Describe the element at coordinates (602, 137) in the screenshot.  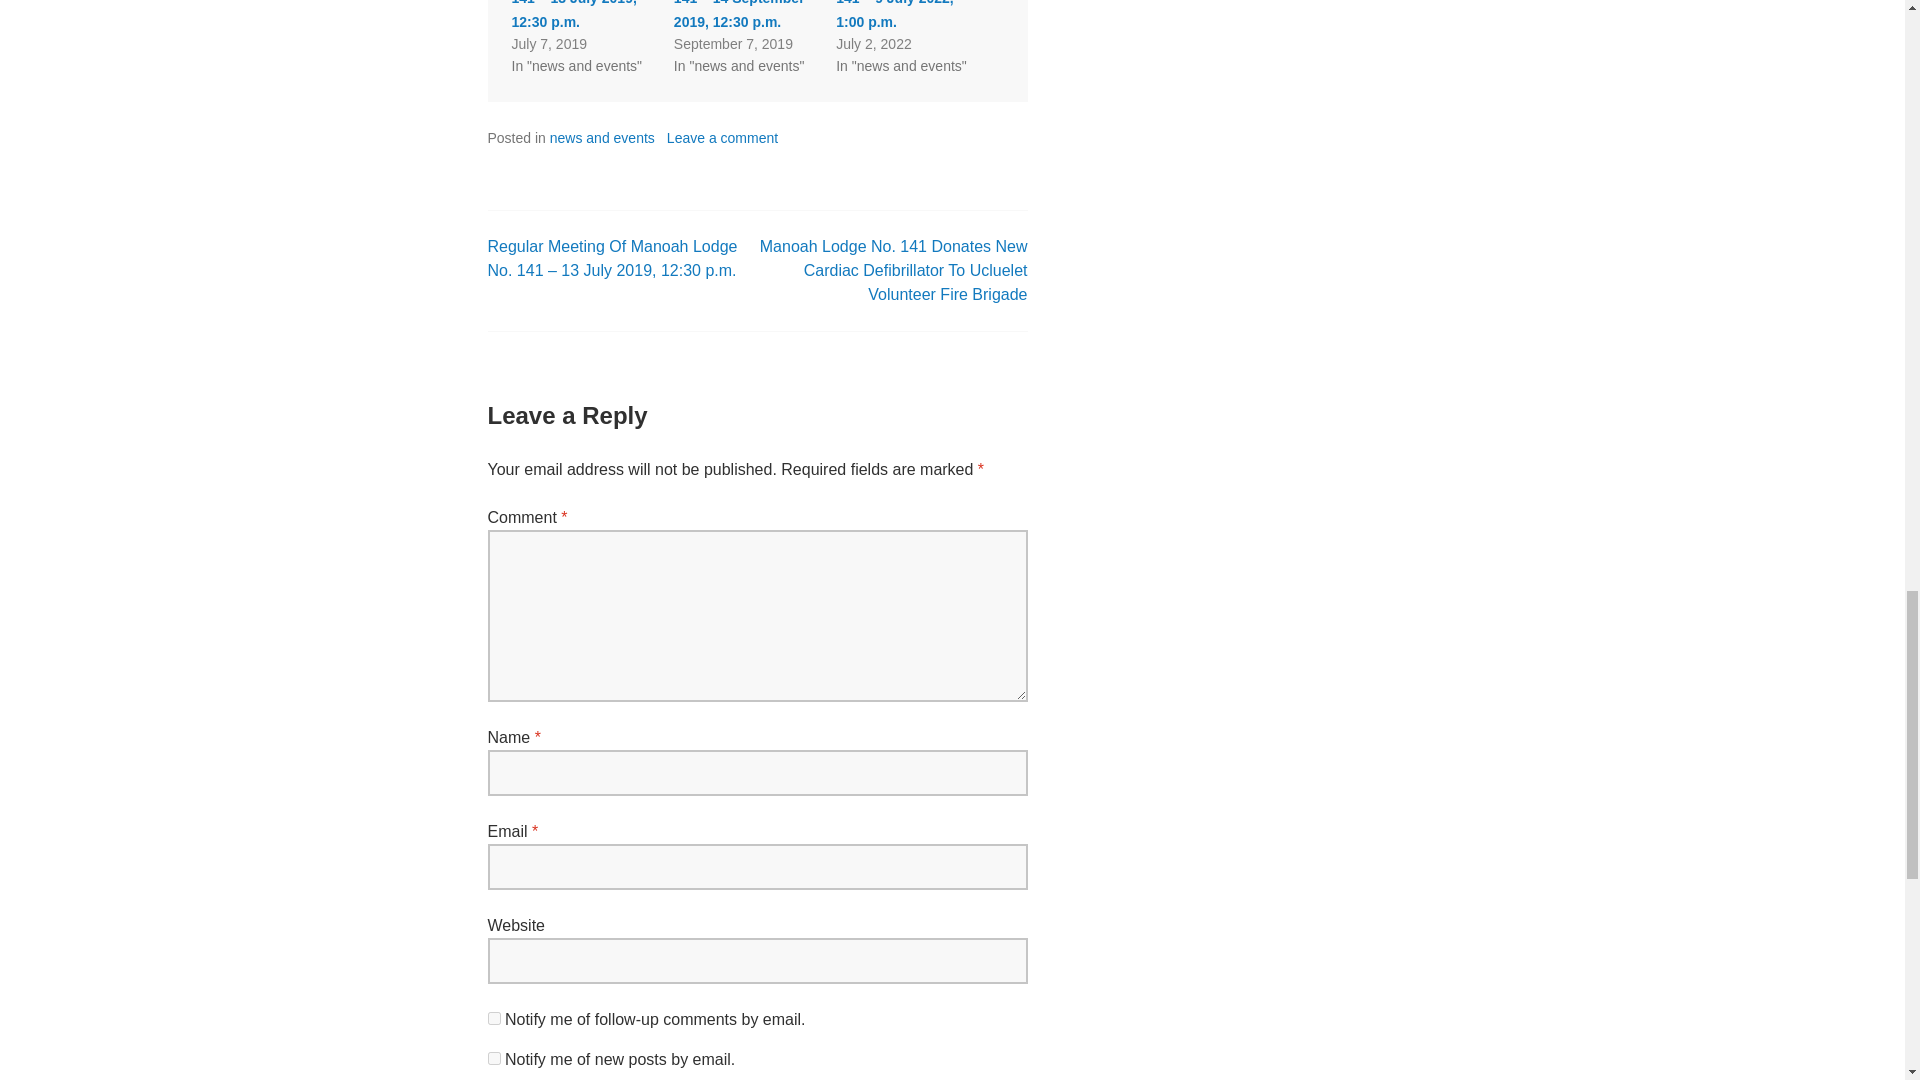
I see `news and events` at that location.